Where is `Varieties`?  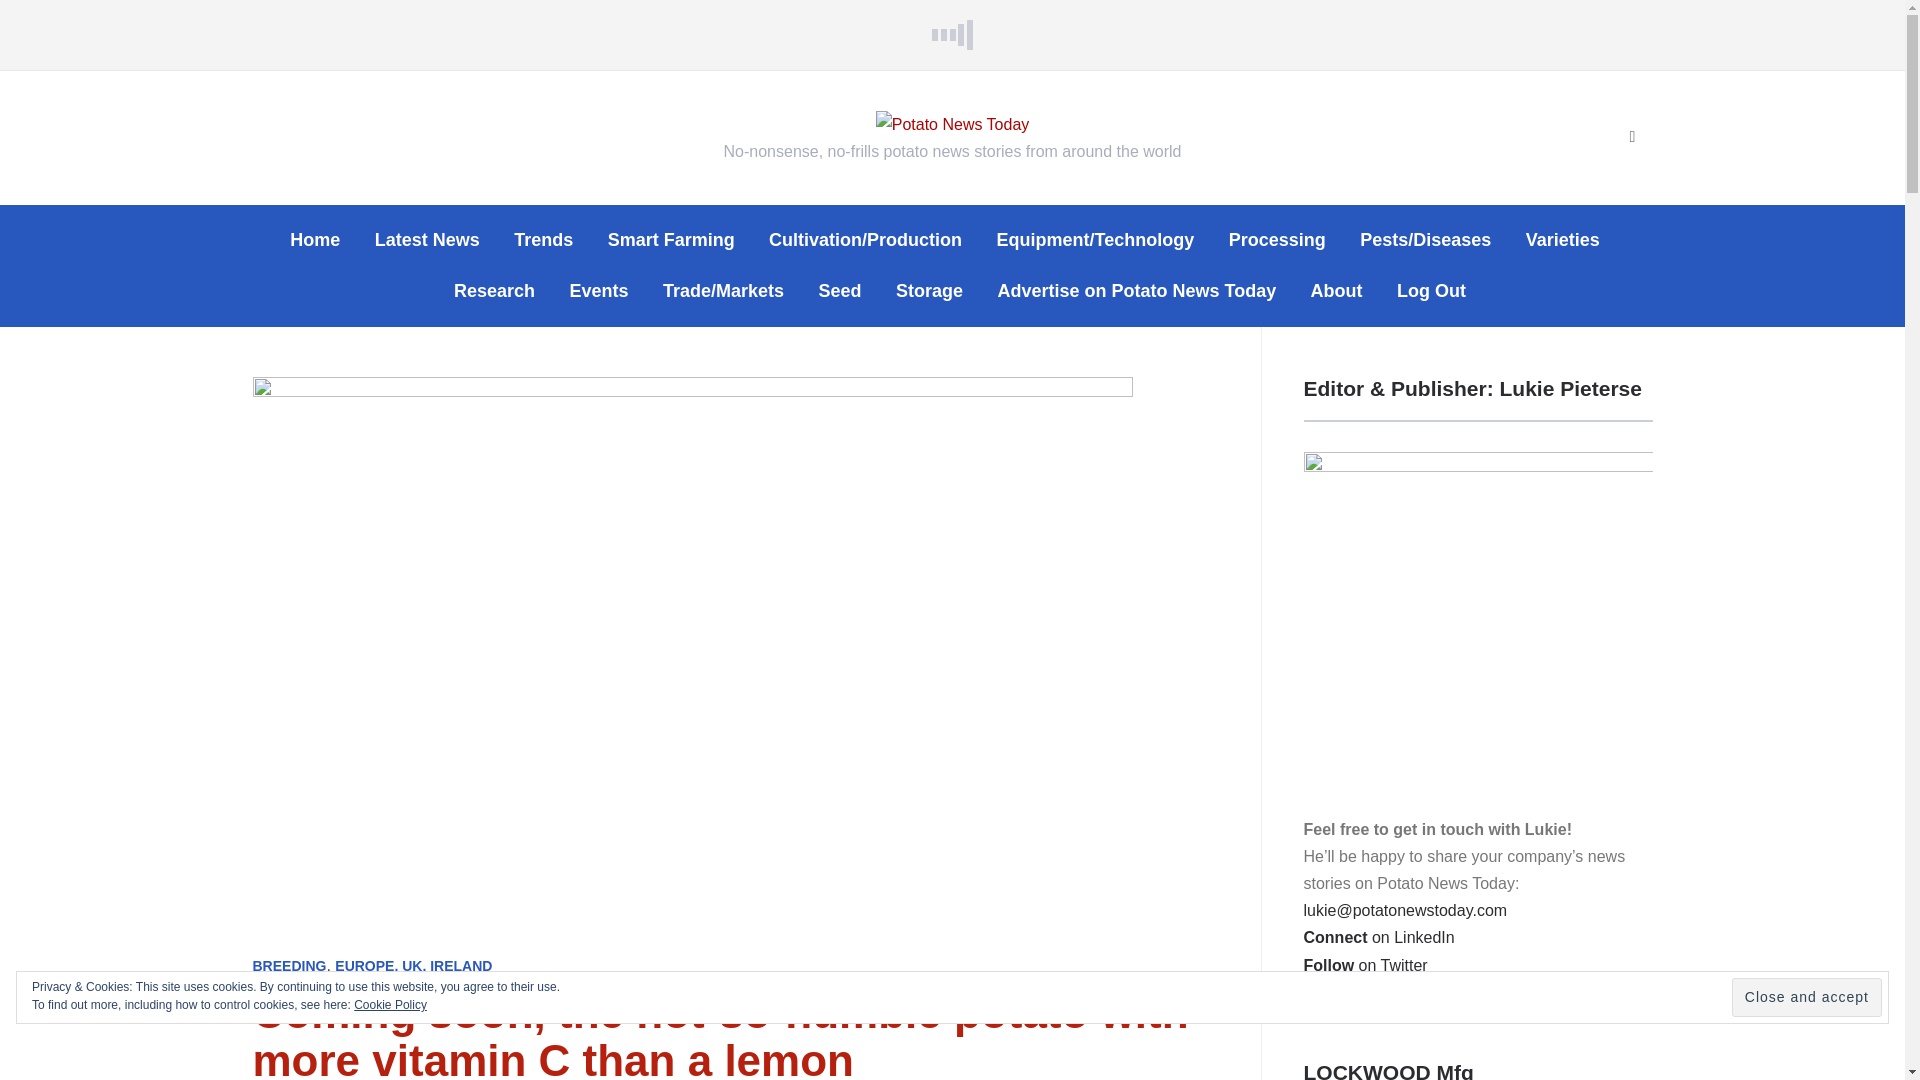
Varieties is located at coordinates (1562, 240).